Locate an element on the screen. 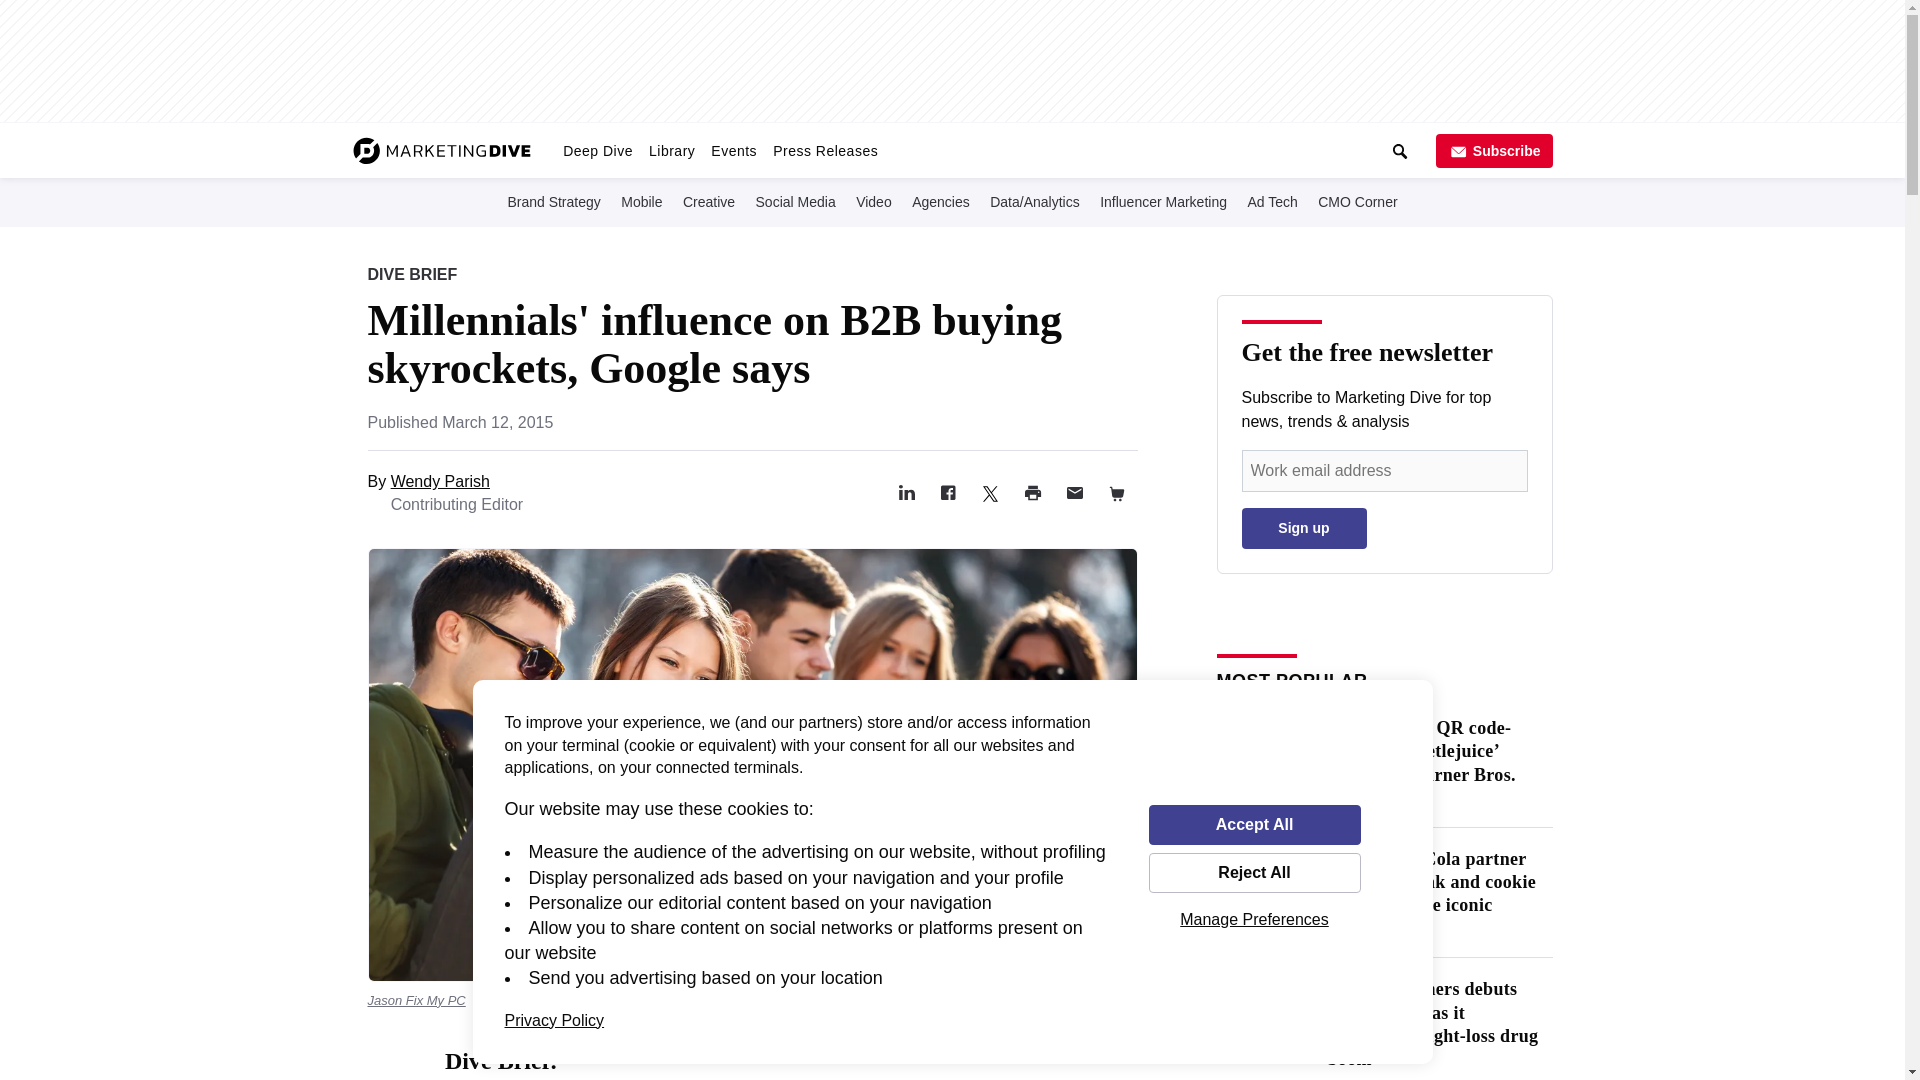 Image resolution: width=1920 pixels, height=1080 pixels. Privacy Policy is located at coordinates (554, 1020).